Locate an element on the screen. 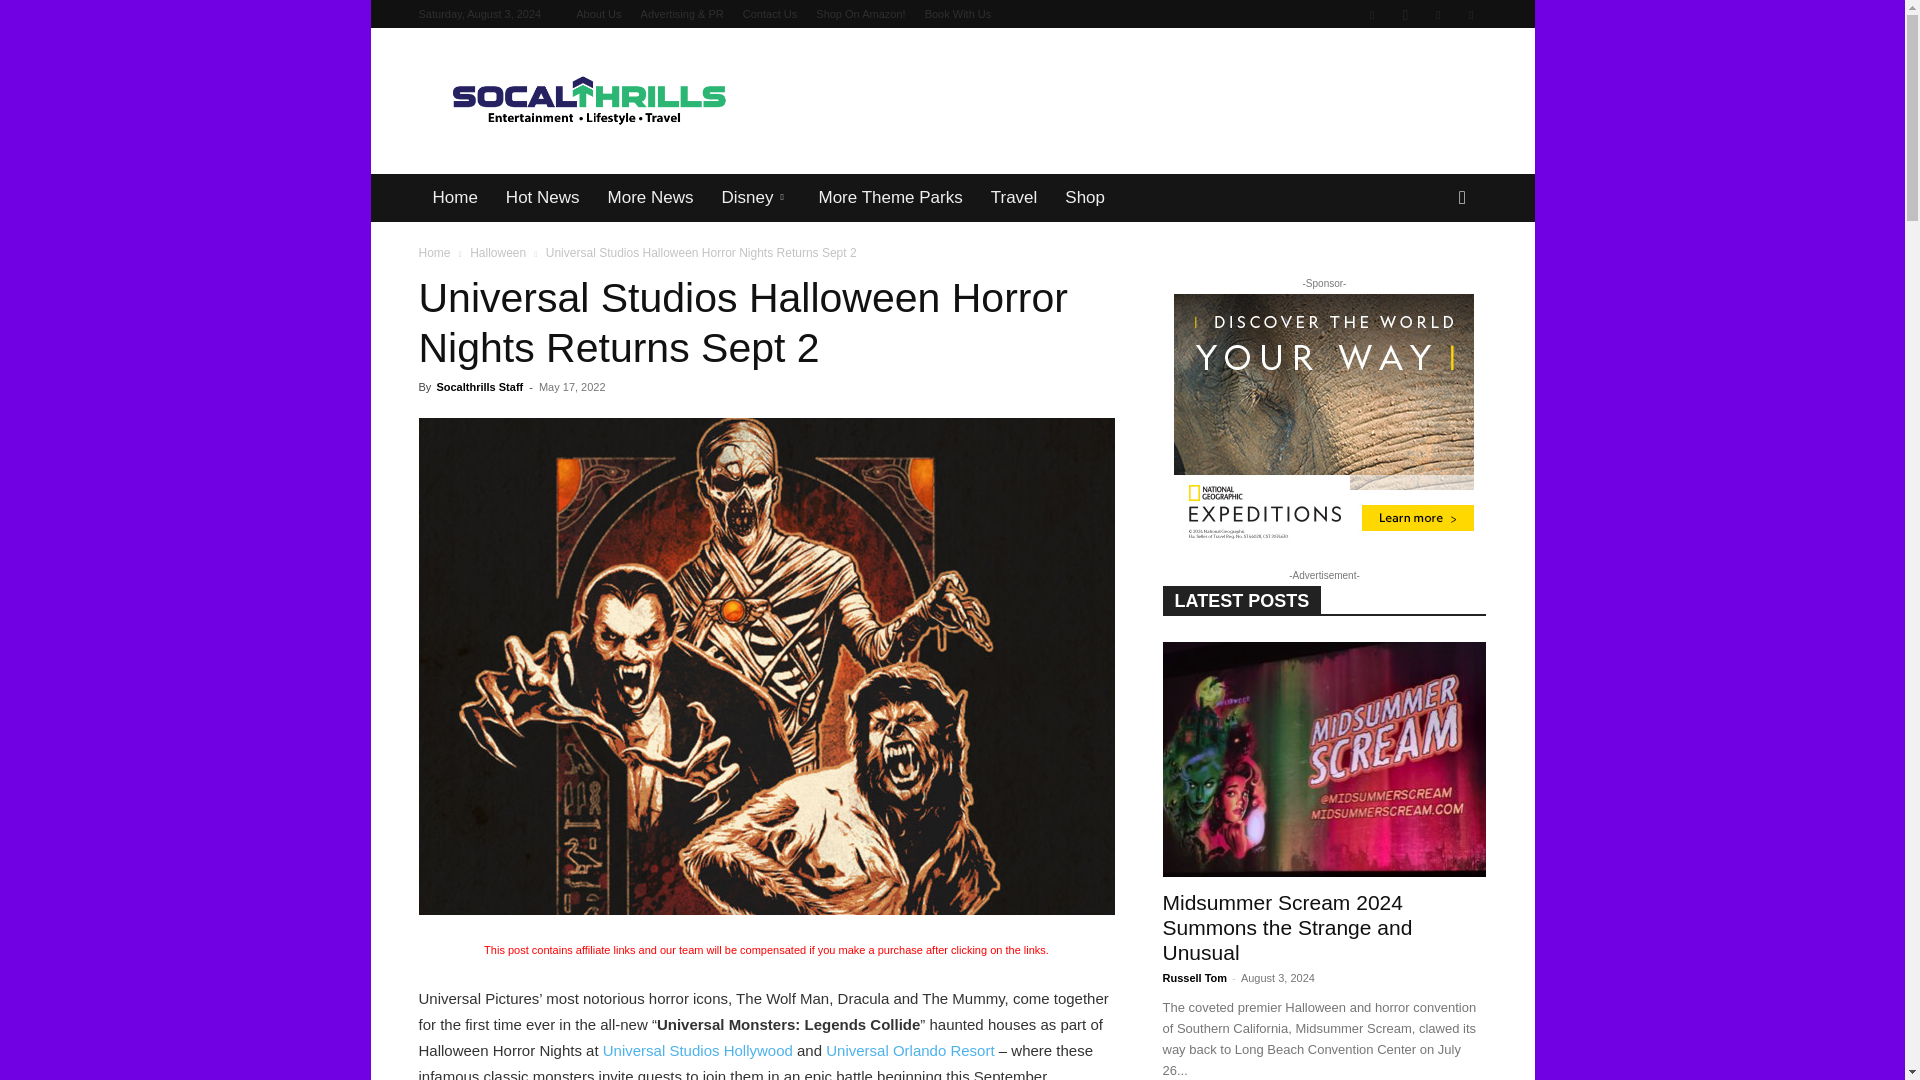 This screenshot has width=1920, height=1080. Contact Us is located at coordinates (770, 14).